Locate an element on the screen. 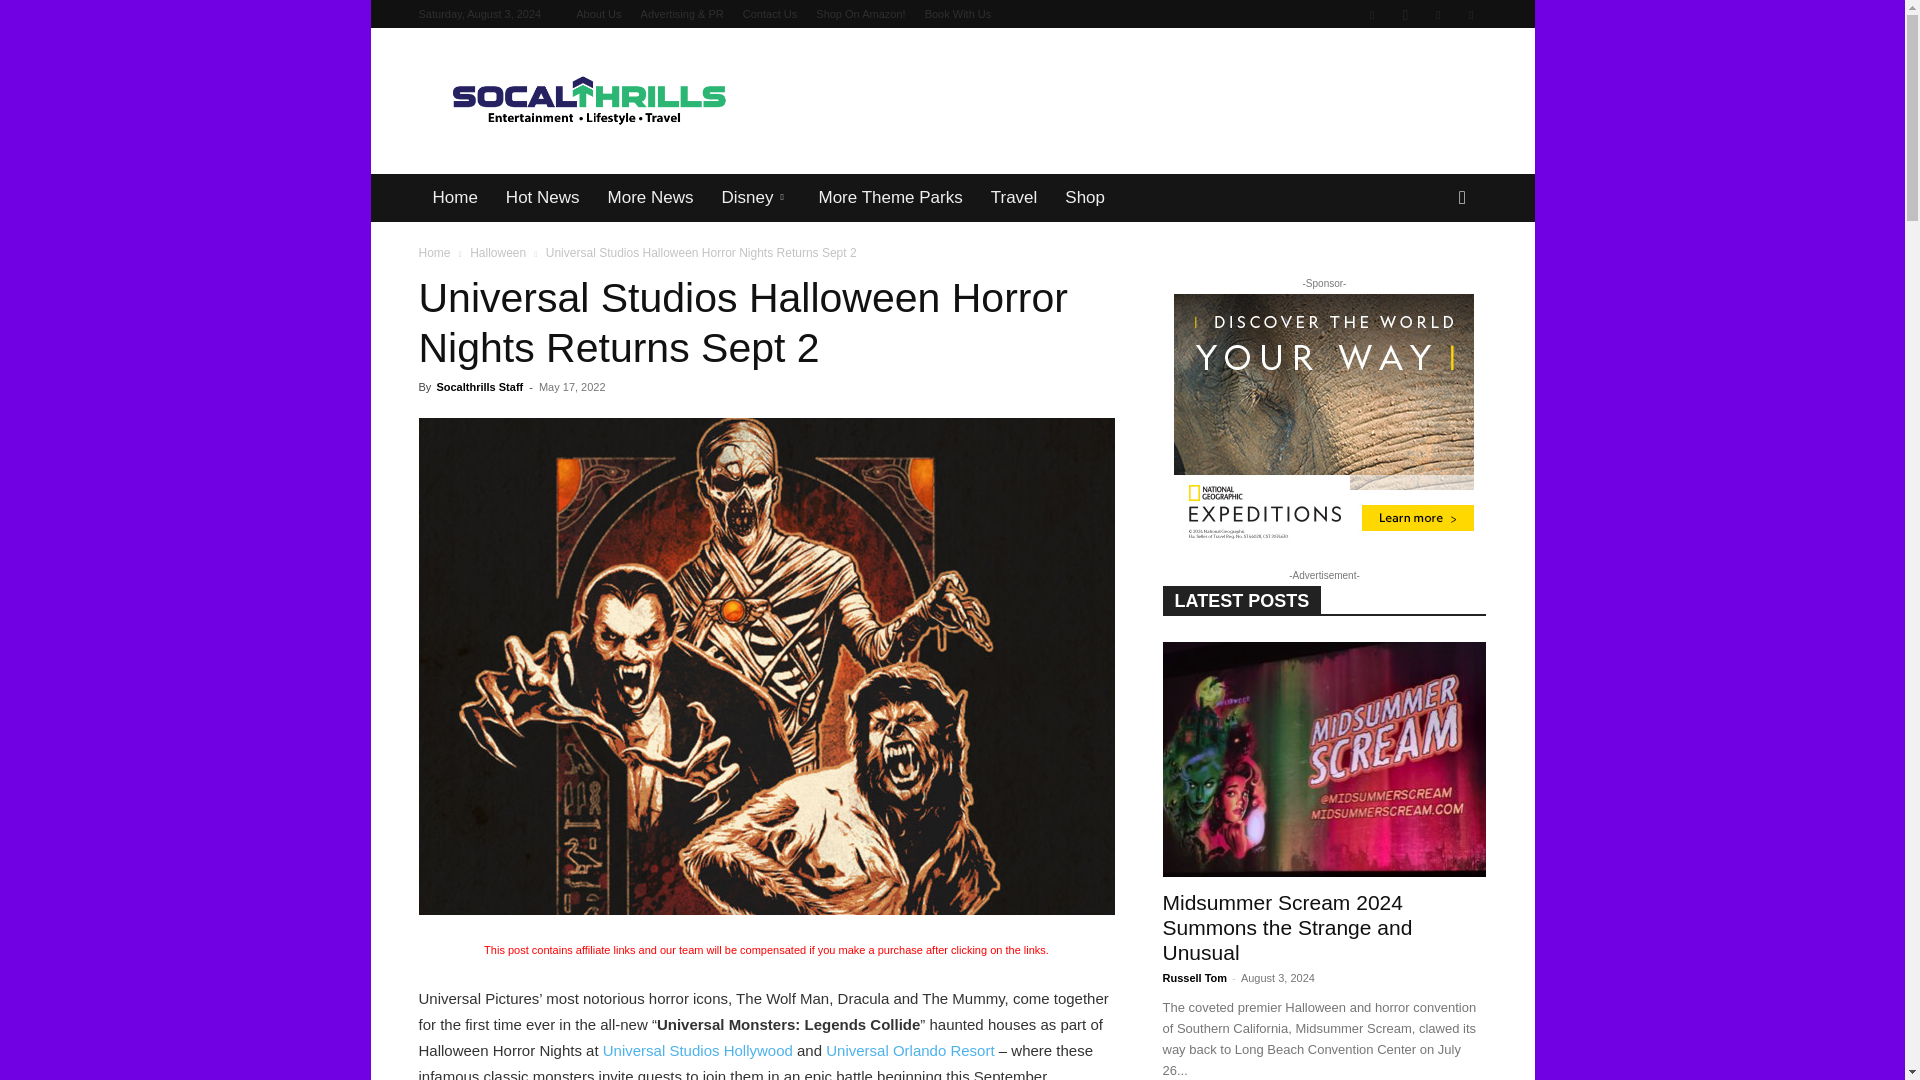 This screenshot has width=1920, height=1080. Contact Us is located at coordinates (770, 14).